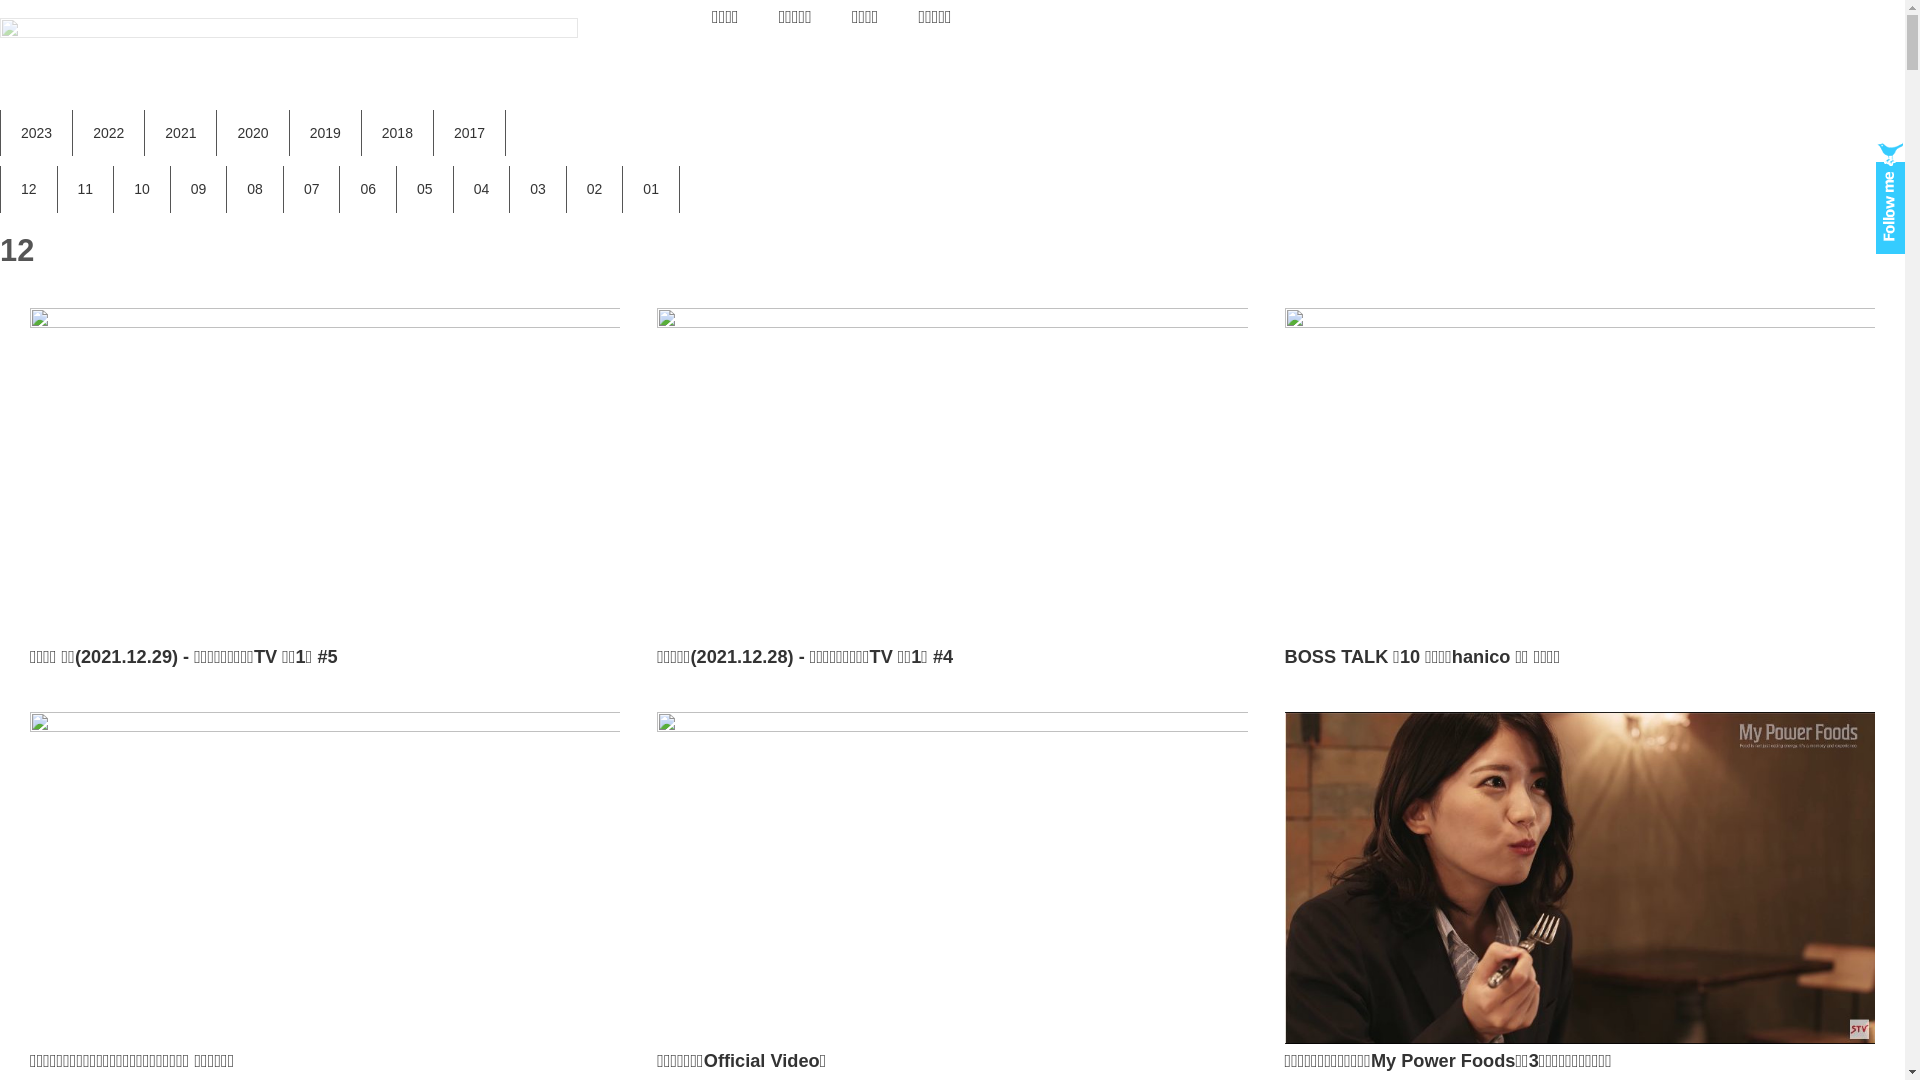 The width and height of the screenshot is (1920, 1080). Describe the element at coordinates (180, 134) in the screenshot. I see `2021` at that location.